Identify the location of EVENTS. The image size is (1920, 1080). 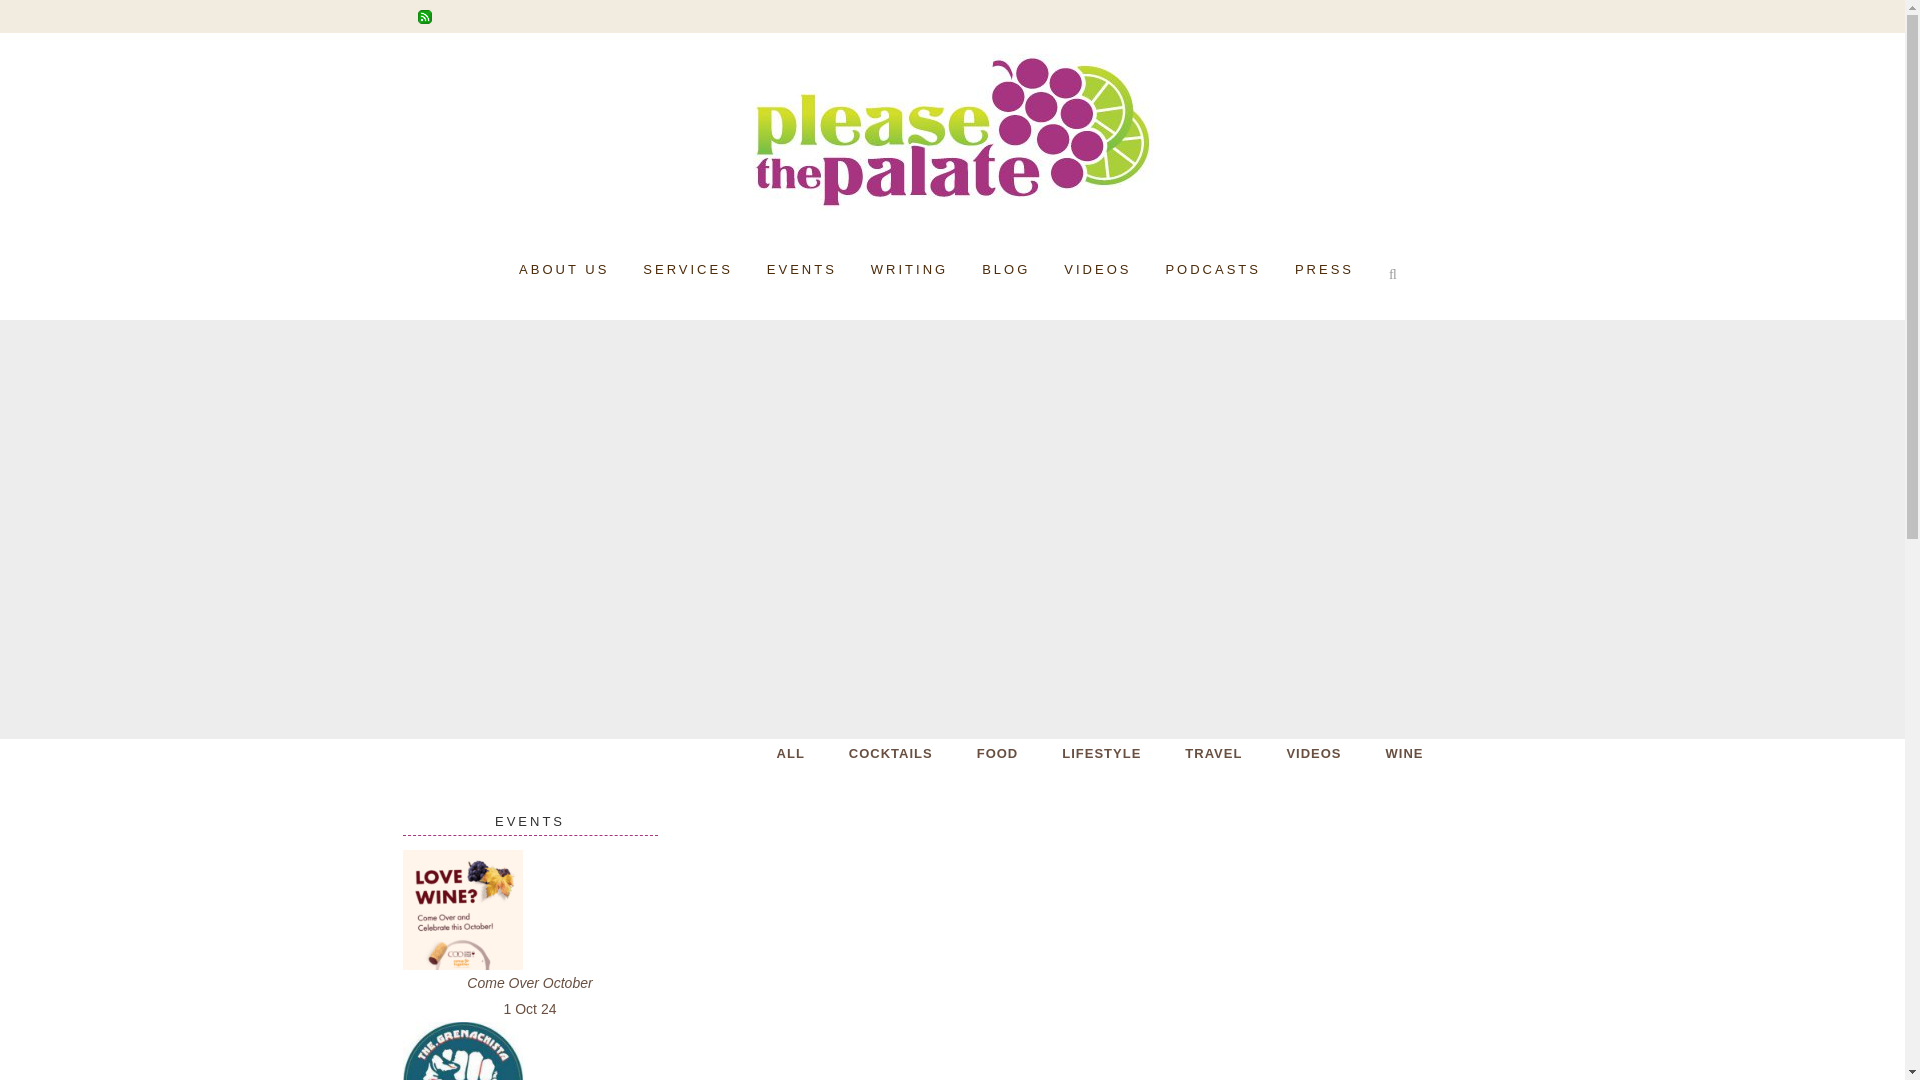
(802, 270).